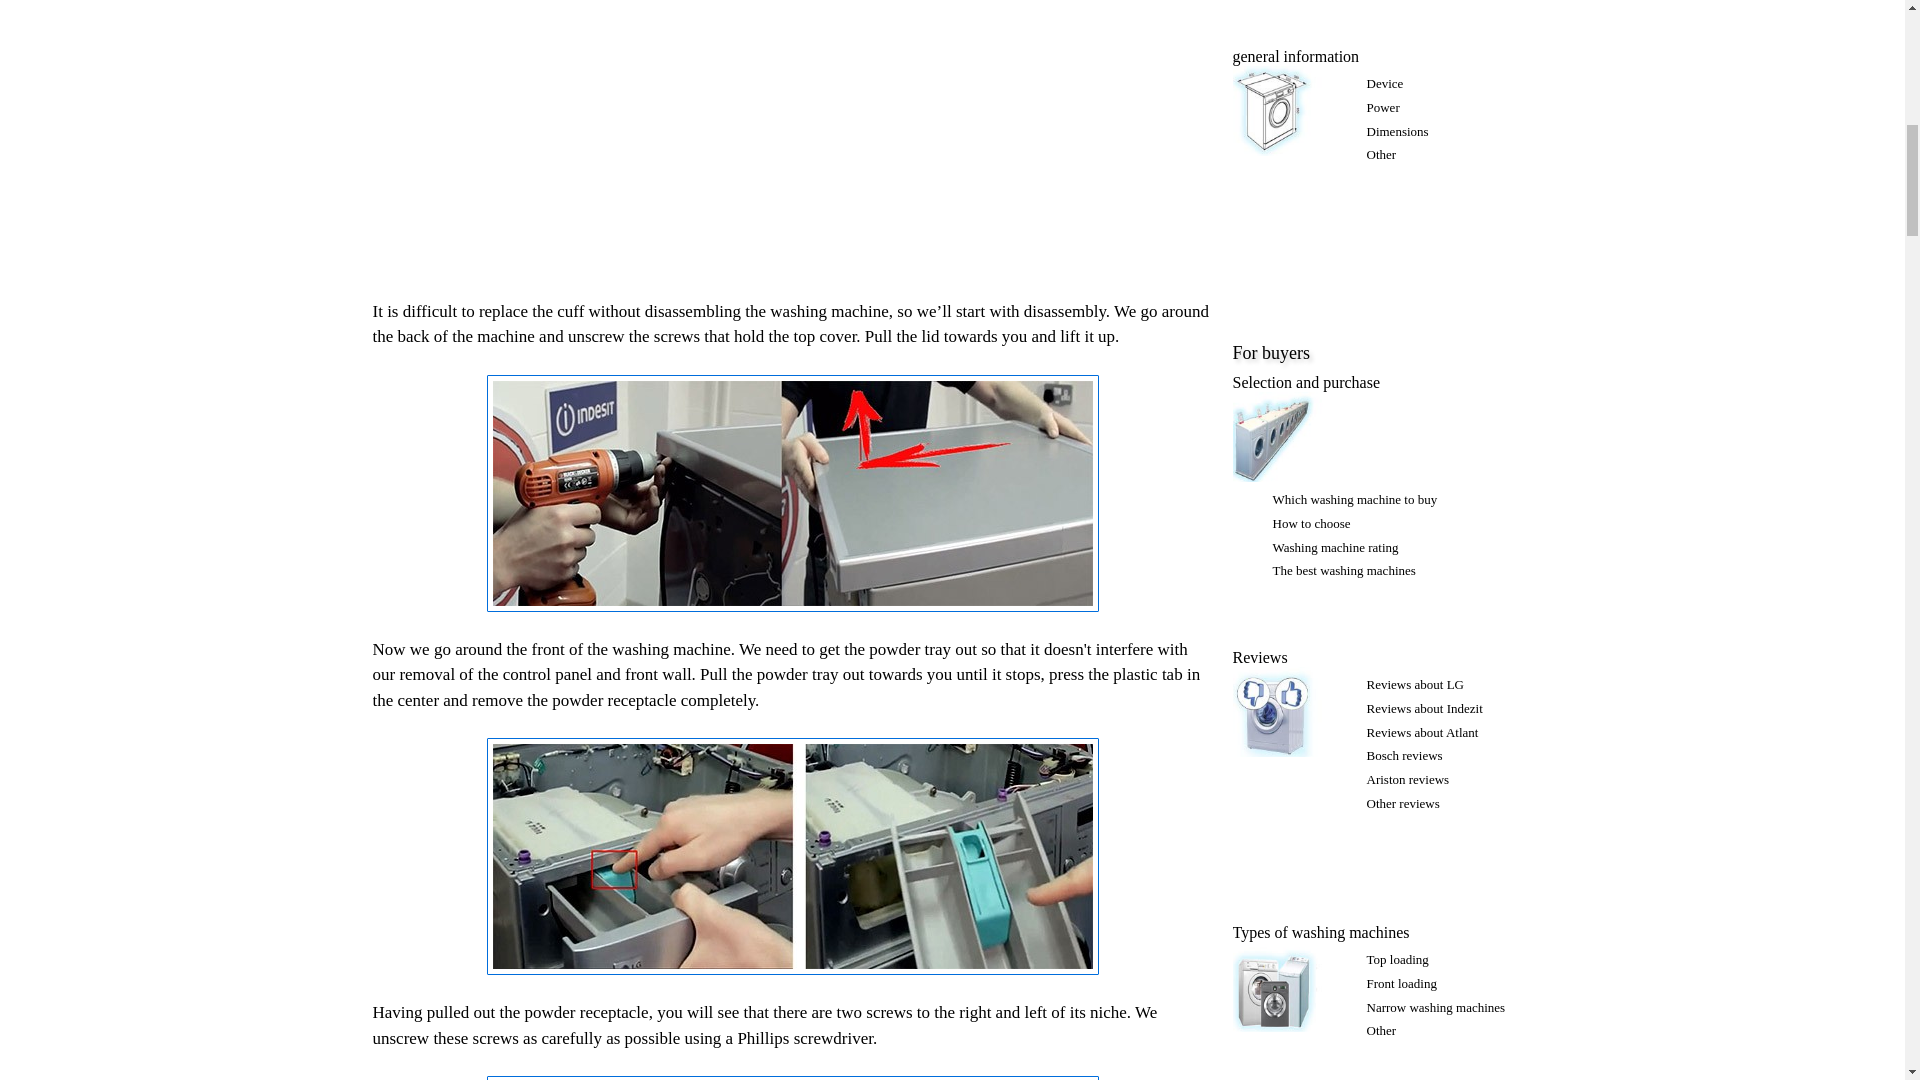 The image size is (1920, 1080). Describe the element at coordinates (1259, 658) in the screenshot. I see `Reviews` at that location.